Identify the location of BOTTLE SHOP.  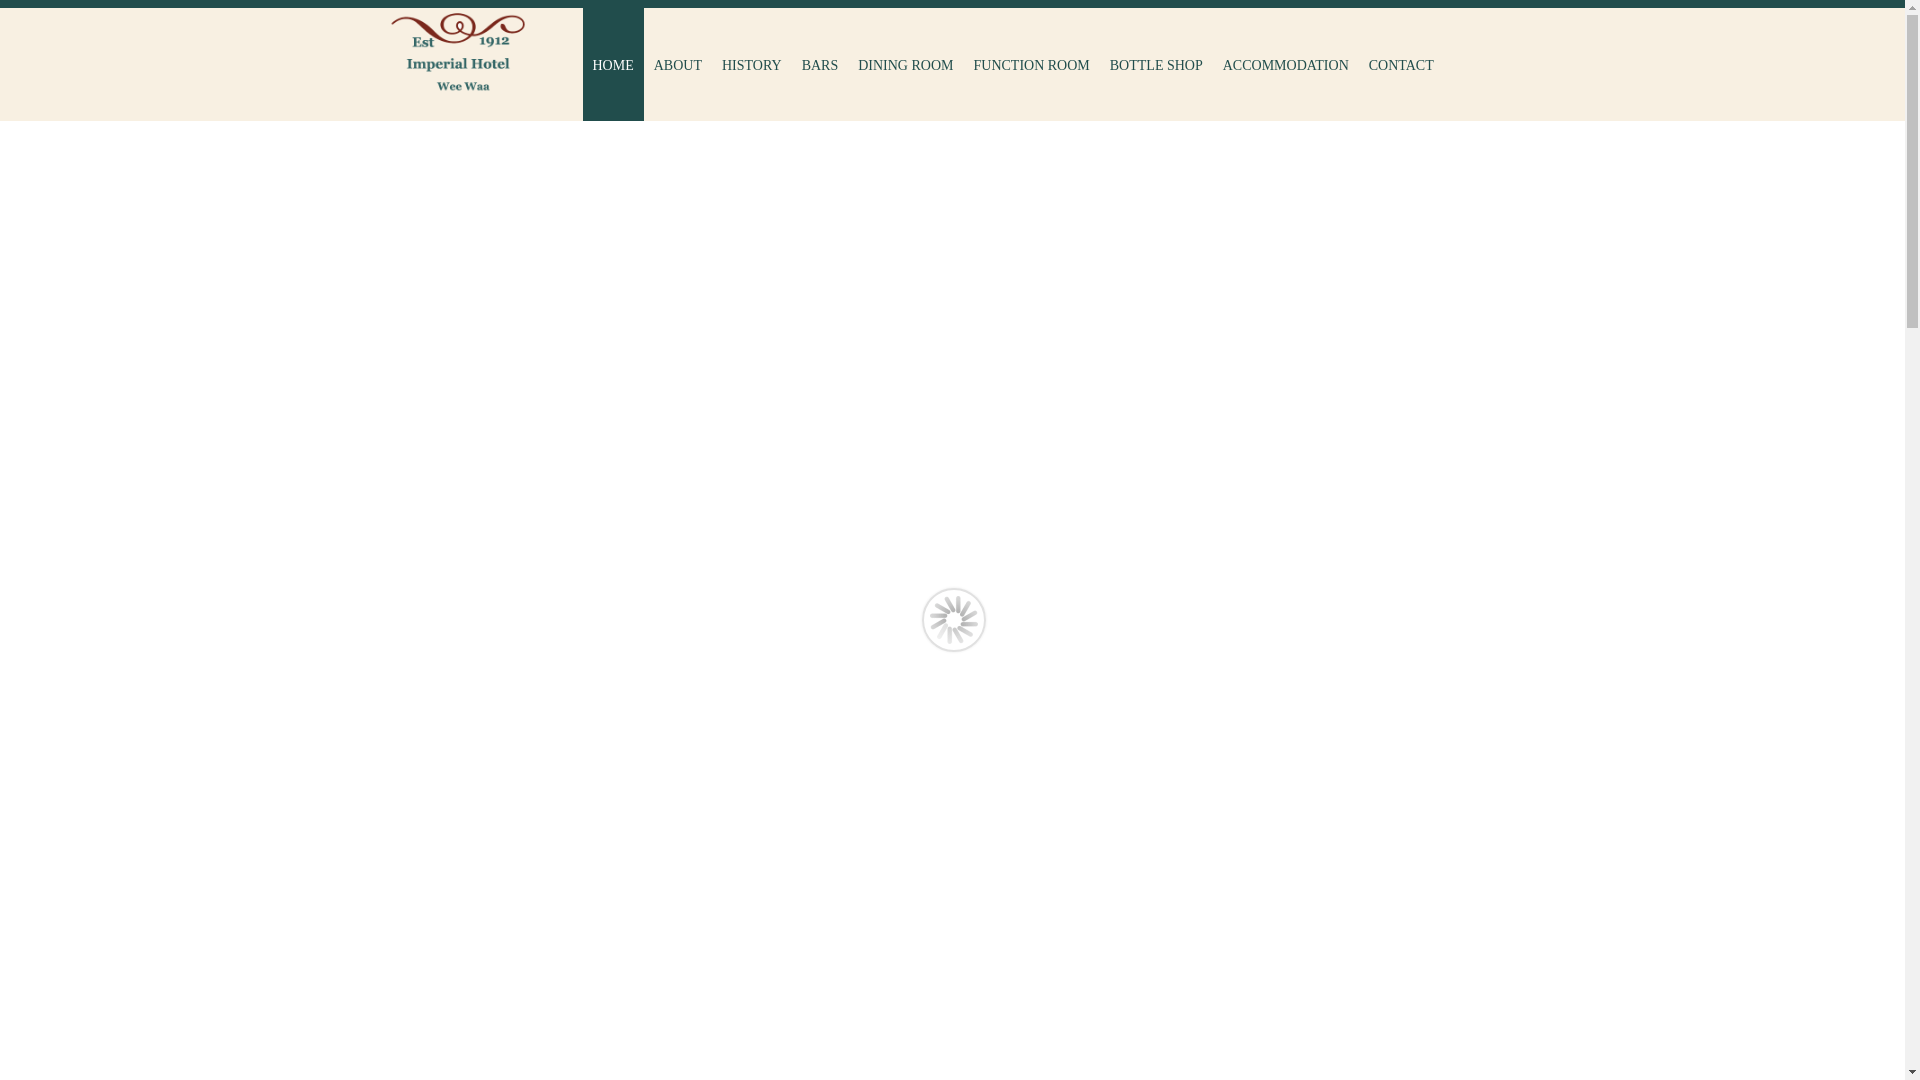
(1156, 64).